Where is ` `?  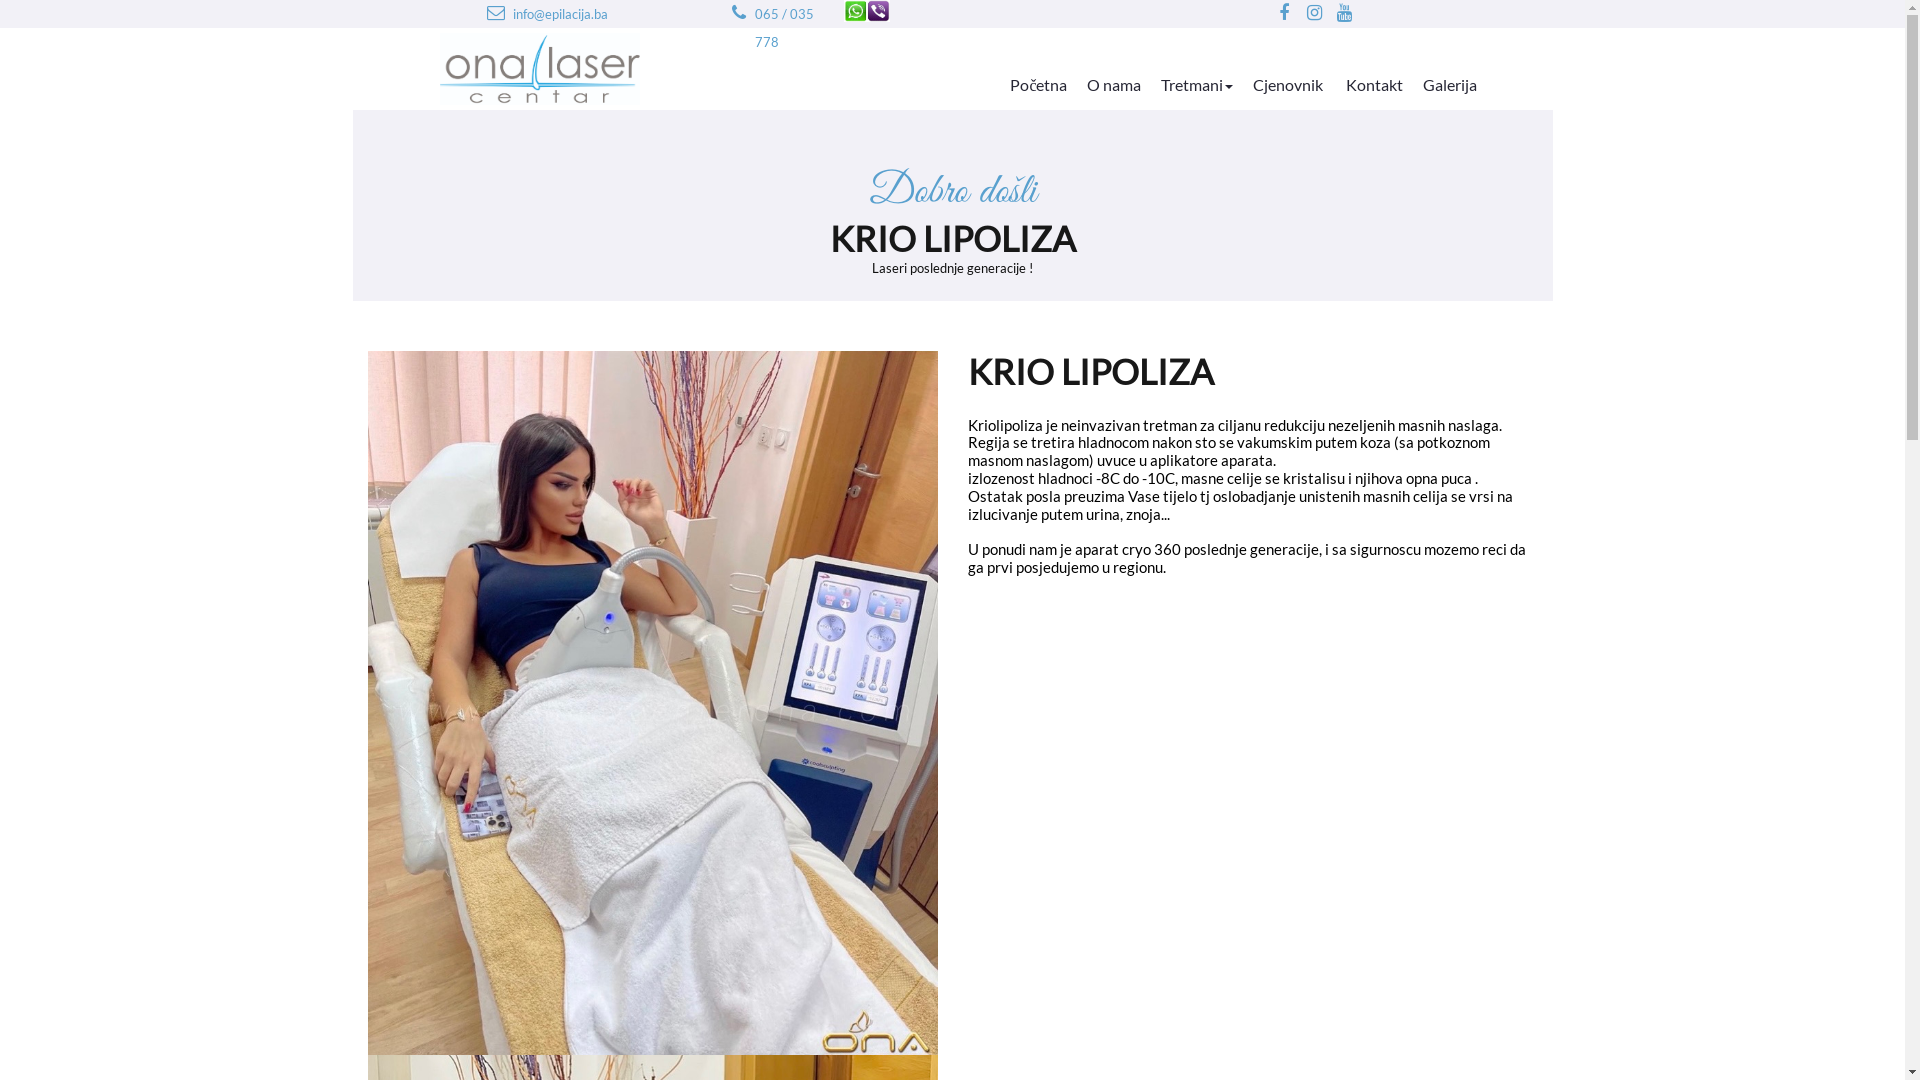
  is located at coordinates (1344, 13).